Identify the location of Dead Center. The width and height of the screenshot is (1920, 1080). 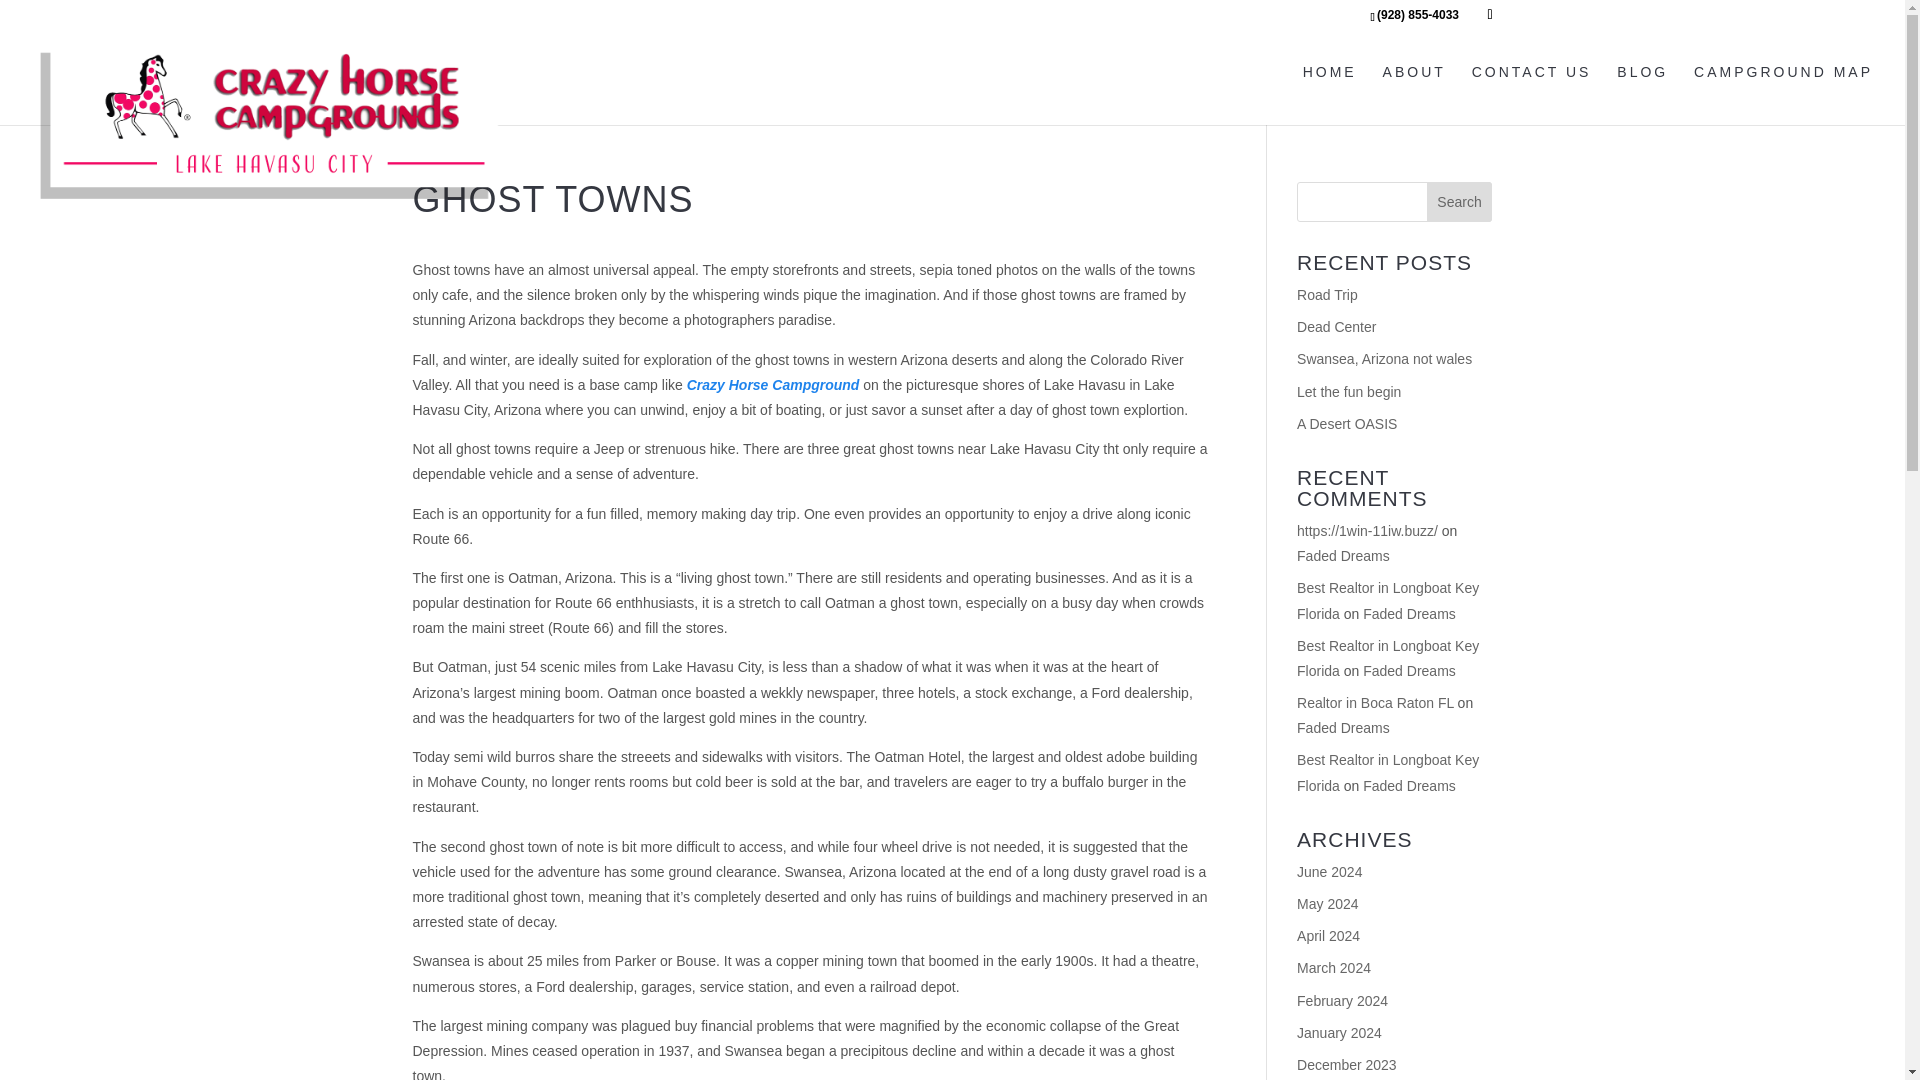
(1336, 326).